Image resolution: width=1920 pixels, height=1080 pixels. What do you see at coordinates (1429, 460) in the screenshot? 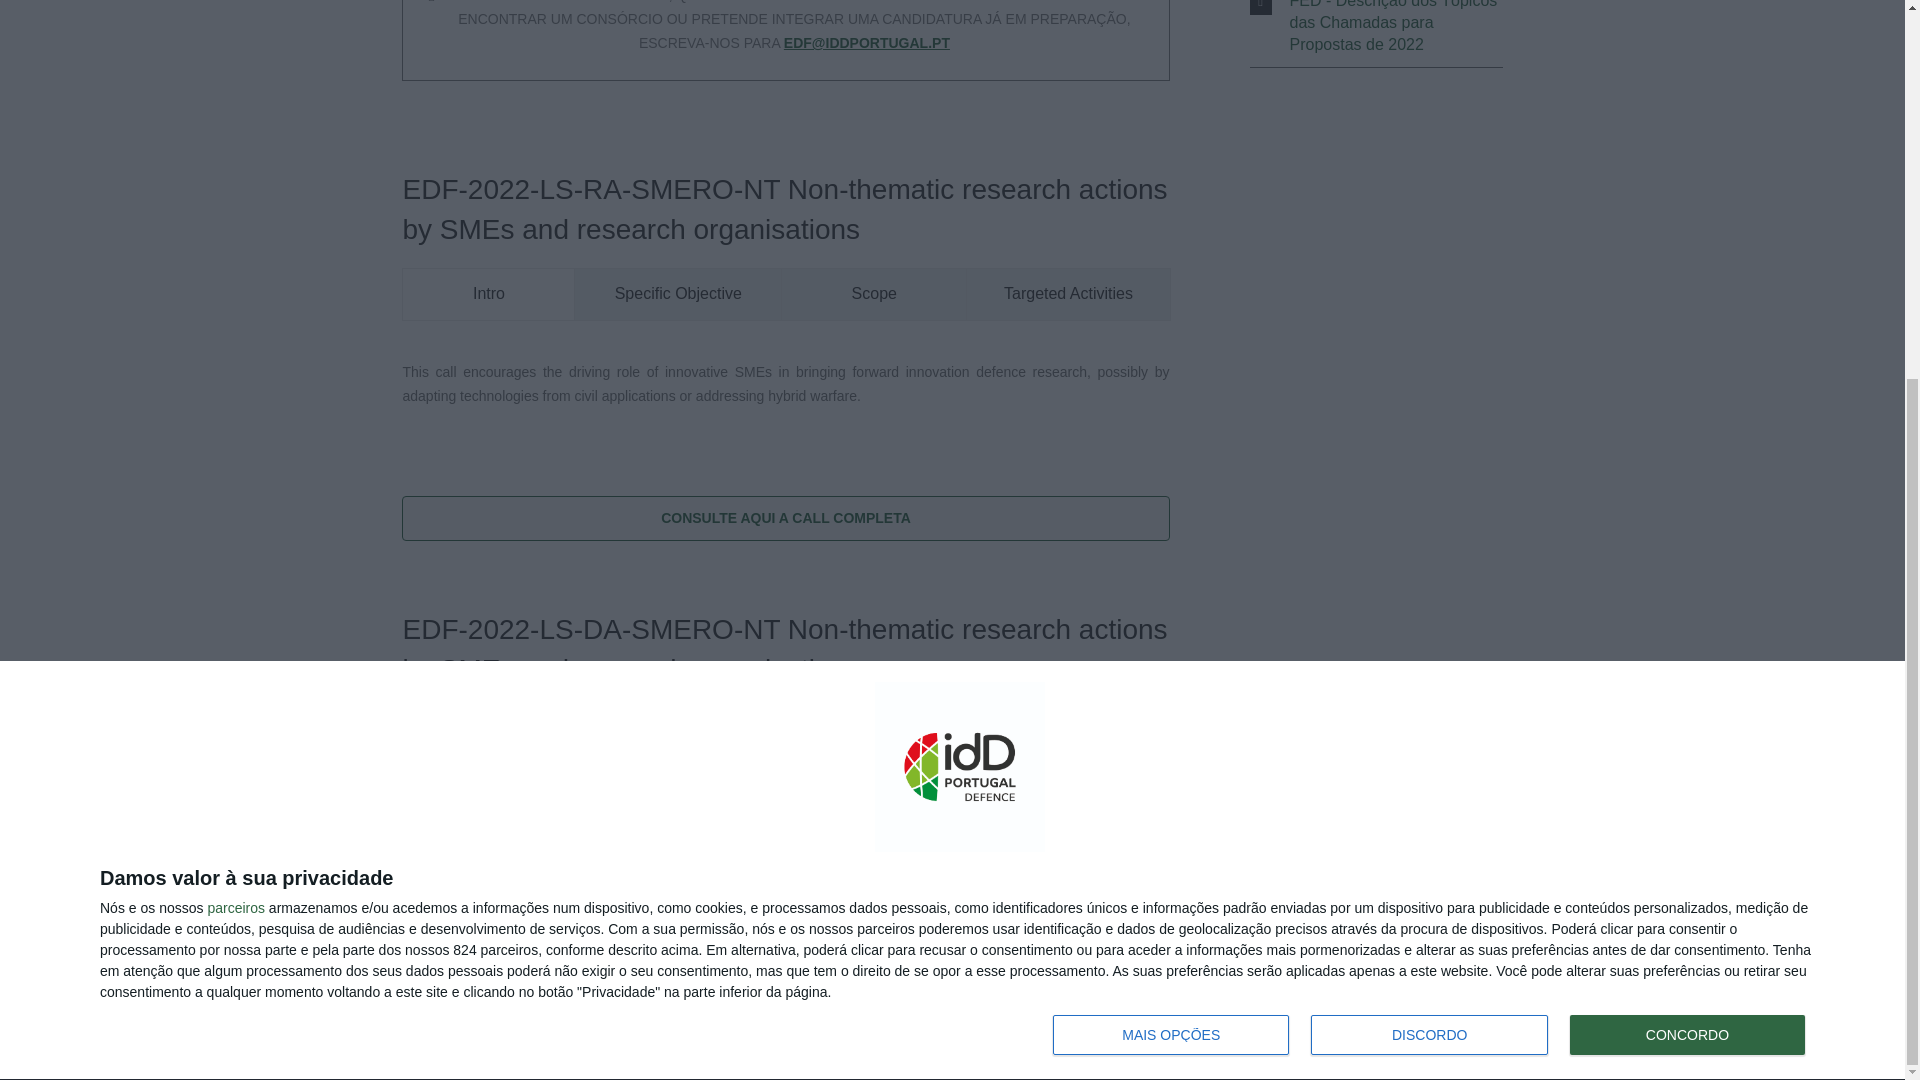
I see `DISCORDO` at bounding box center [1429, 460].